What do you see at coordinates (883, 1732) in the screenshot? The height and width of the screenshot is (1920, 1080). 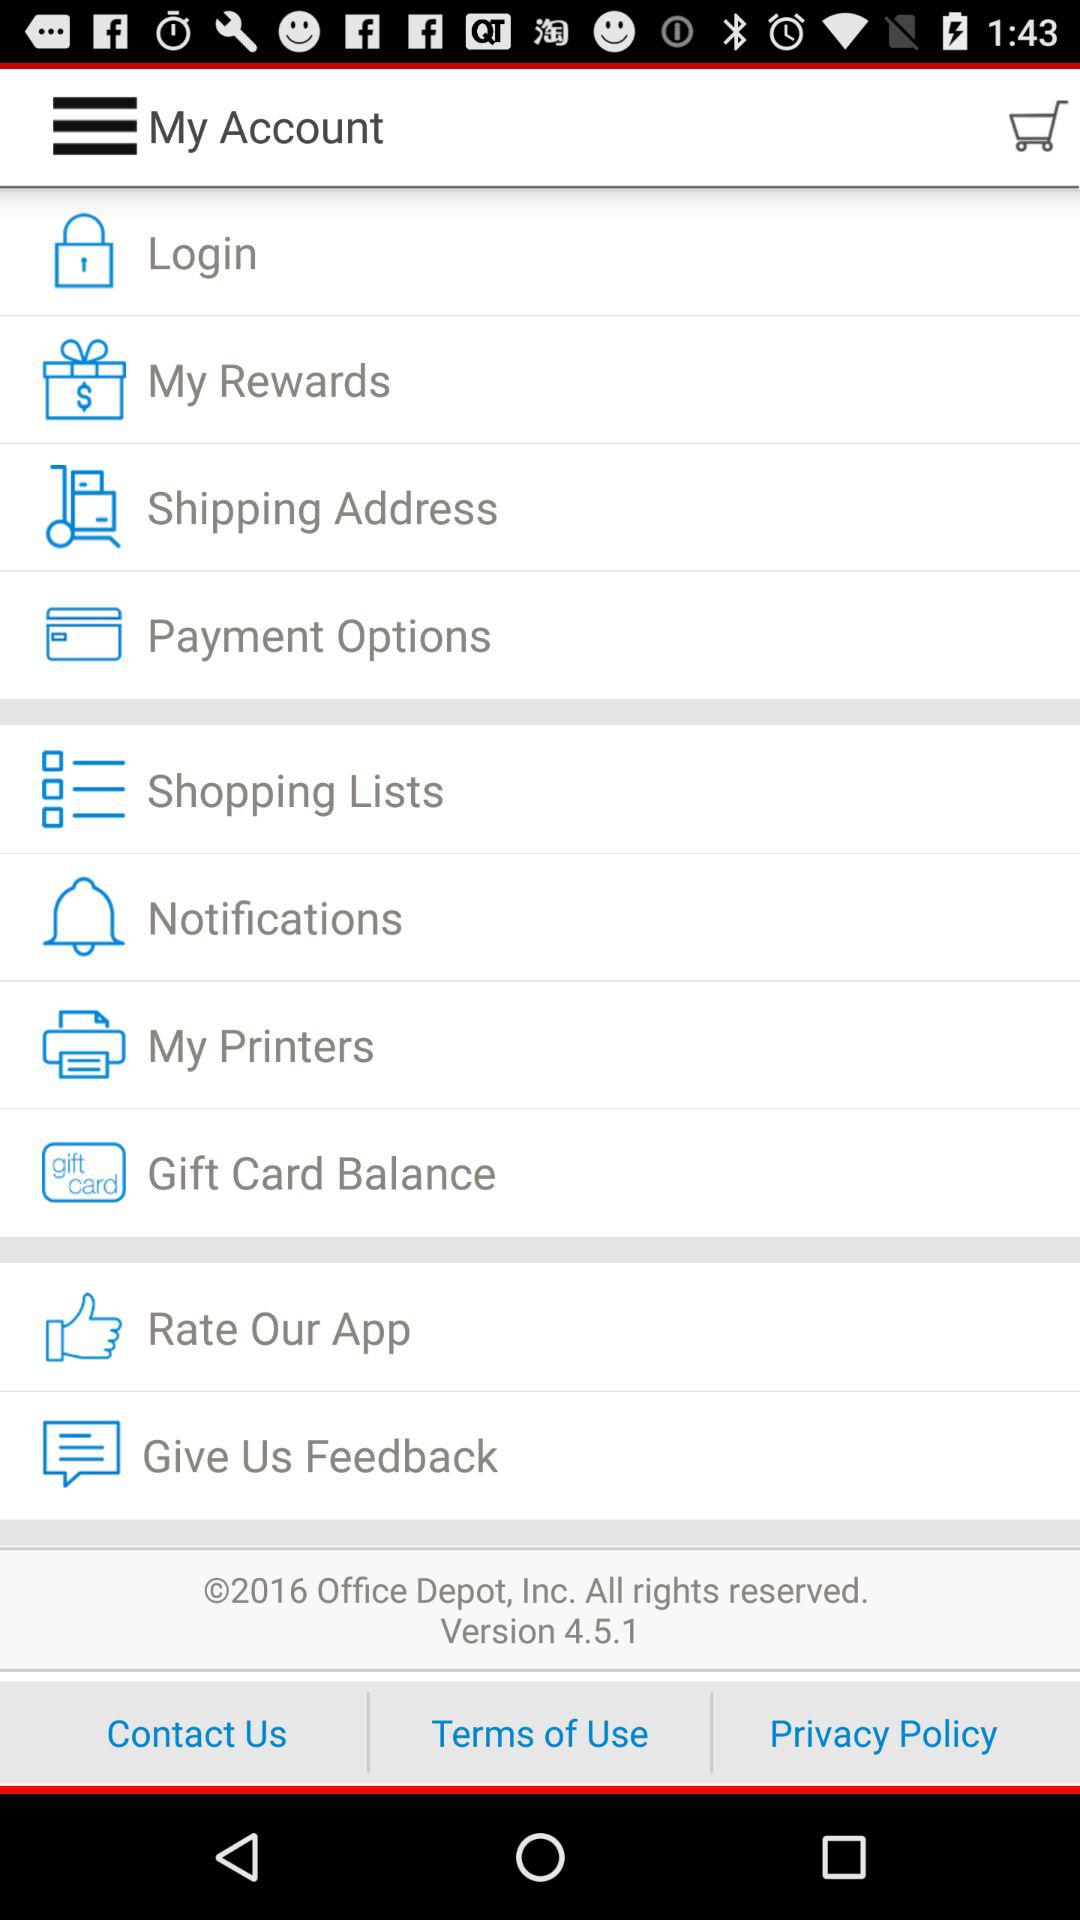 I see `open icon below 2016 office depot icon` at bounding box center [883, 1732].